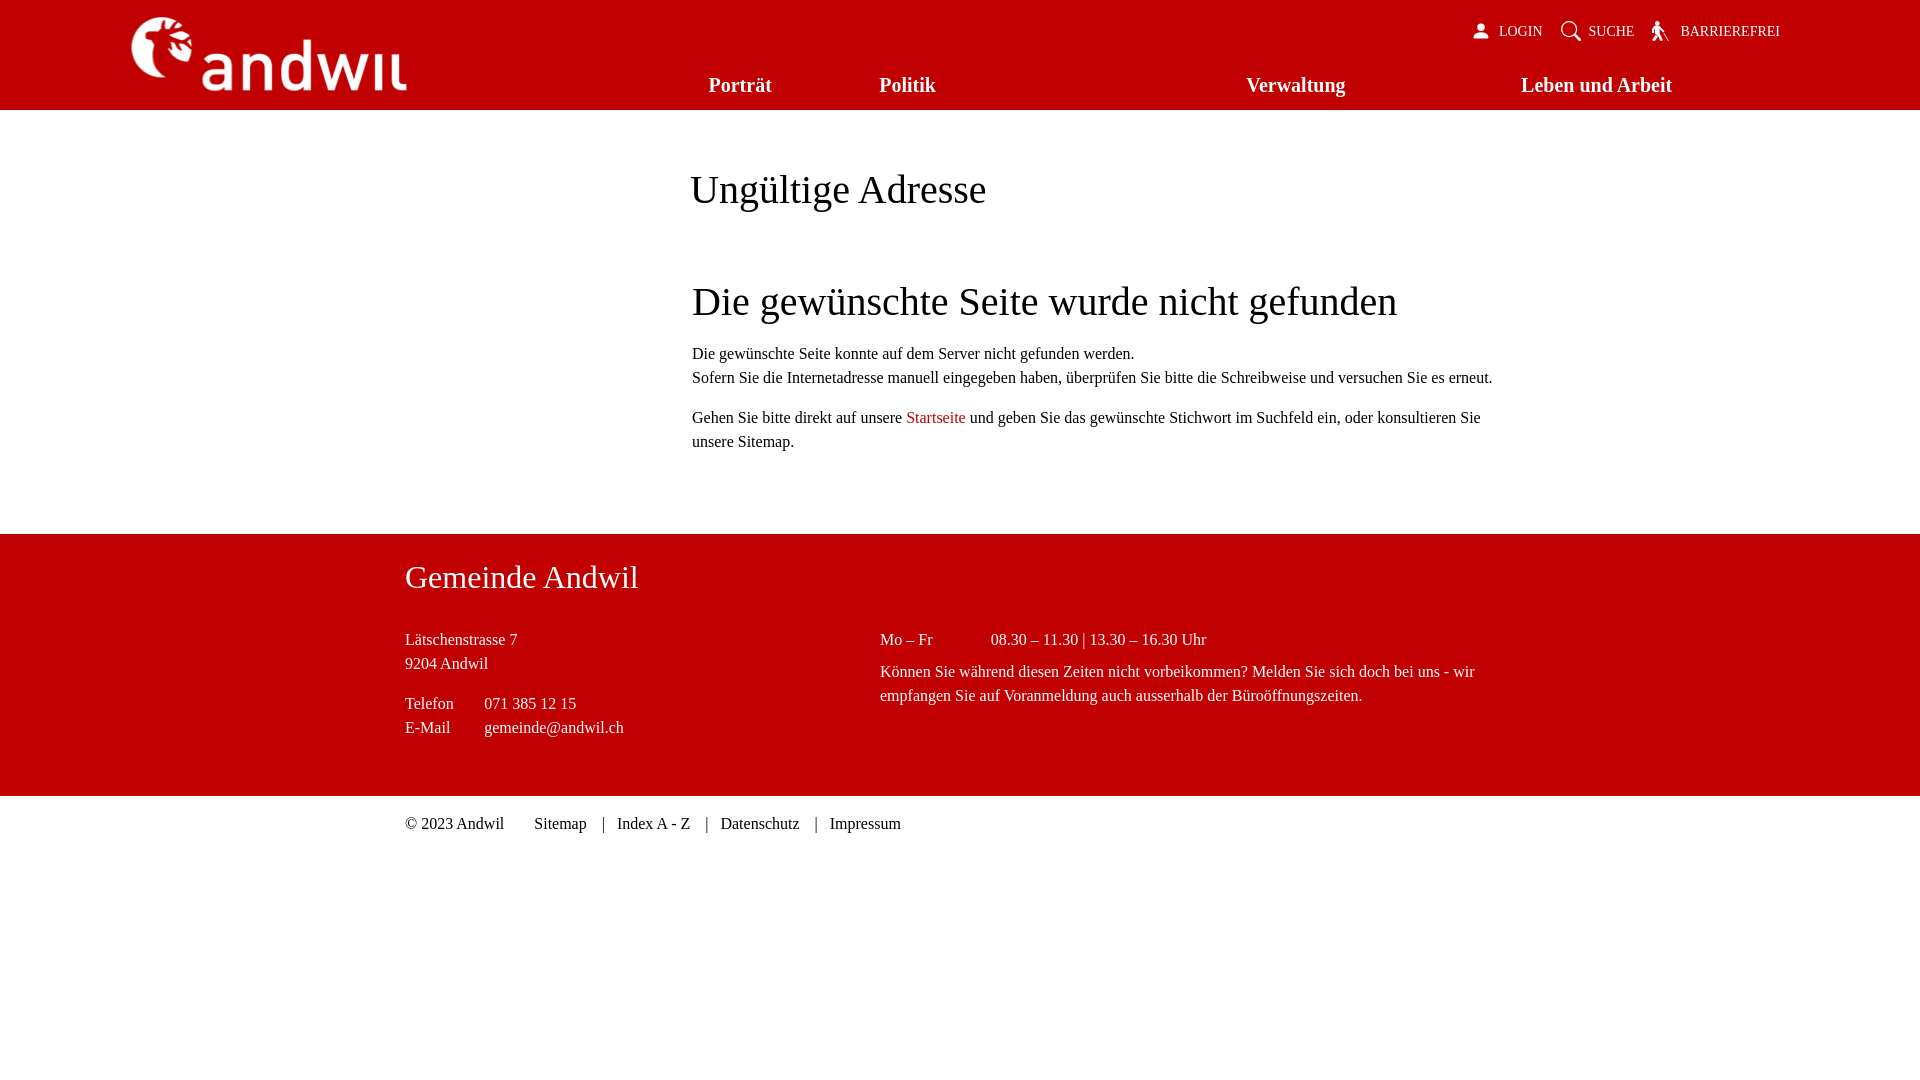 Image resolution: width=1920 pixels, height=1080 pixels. Describe the element at coordinates (936, 418) in the screenshot. I see `Startseite` at that location.